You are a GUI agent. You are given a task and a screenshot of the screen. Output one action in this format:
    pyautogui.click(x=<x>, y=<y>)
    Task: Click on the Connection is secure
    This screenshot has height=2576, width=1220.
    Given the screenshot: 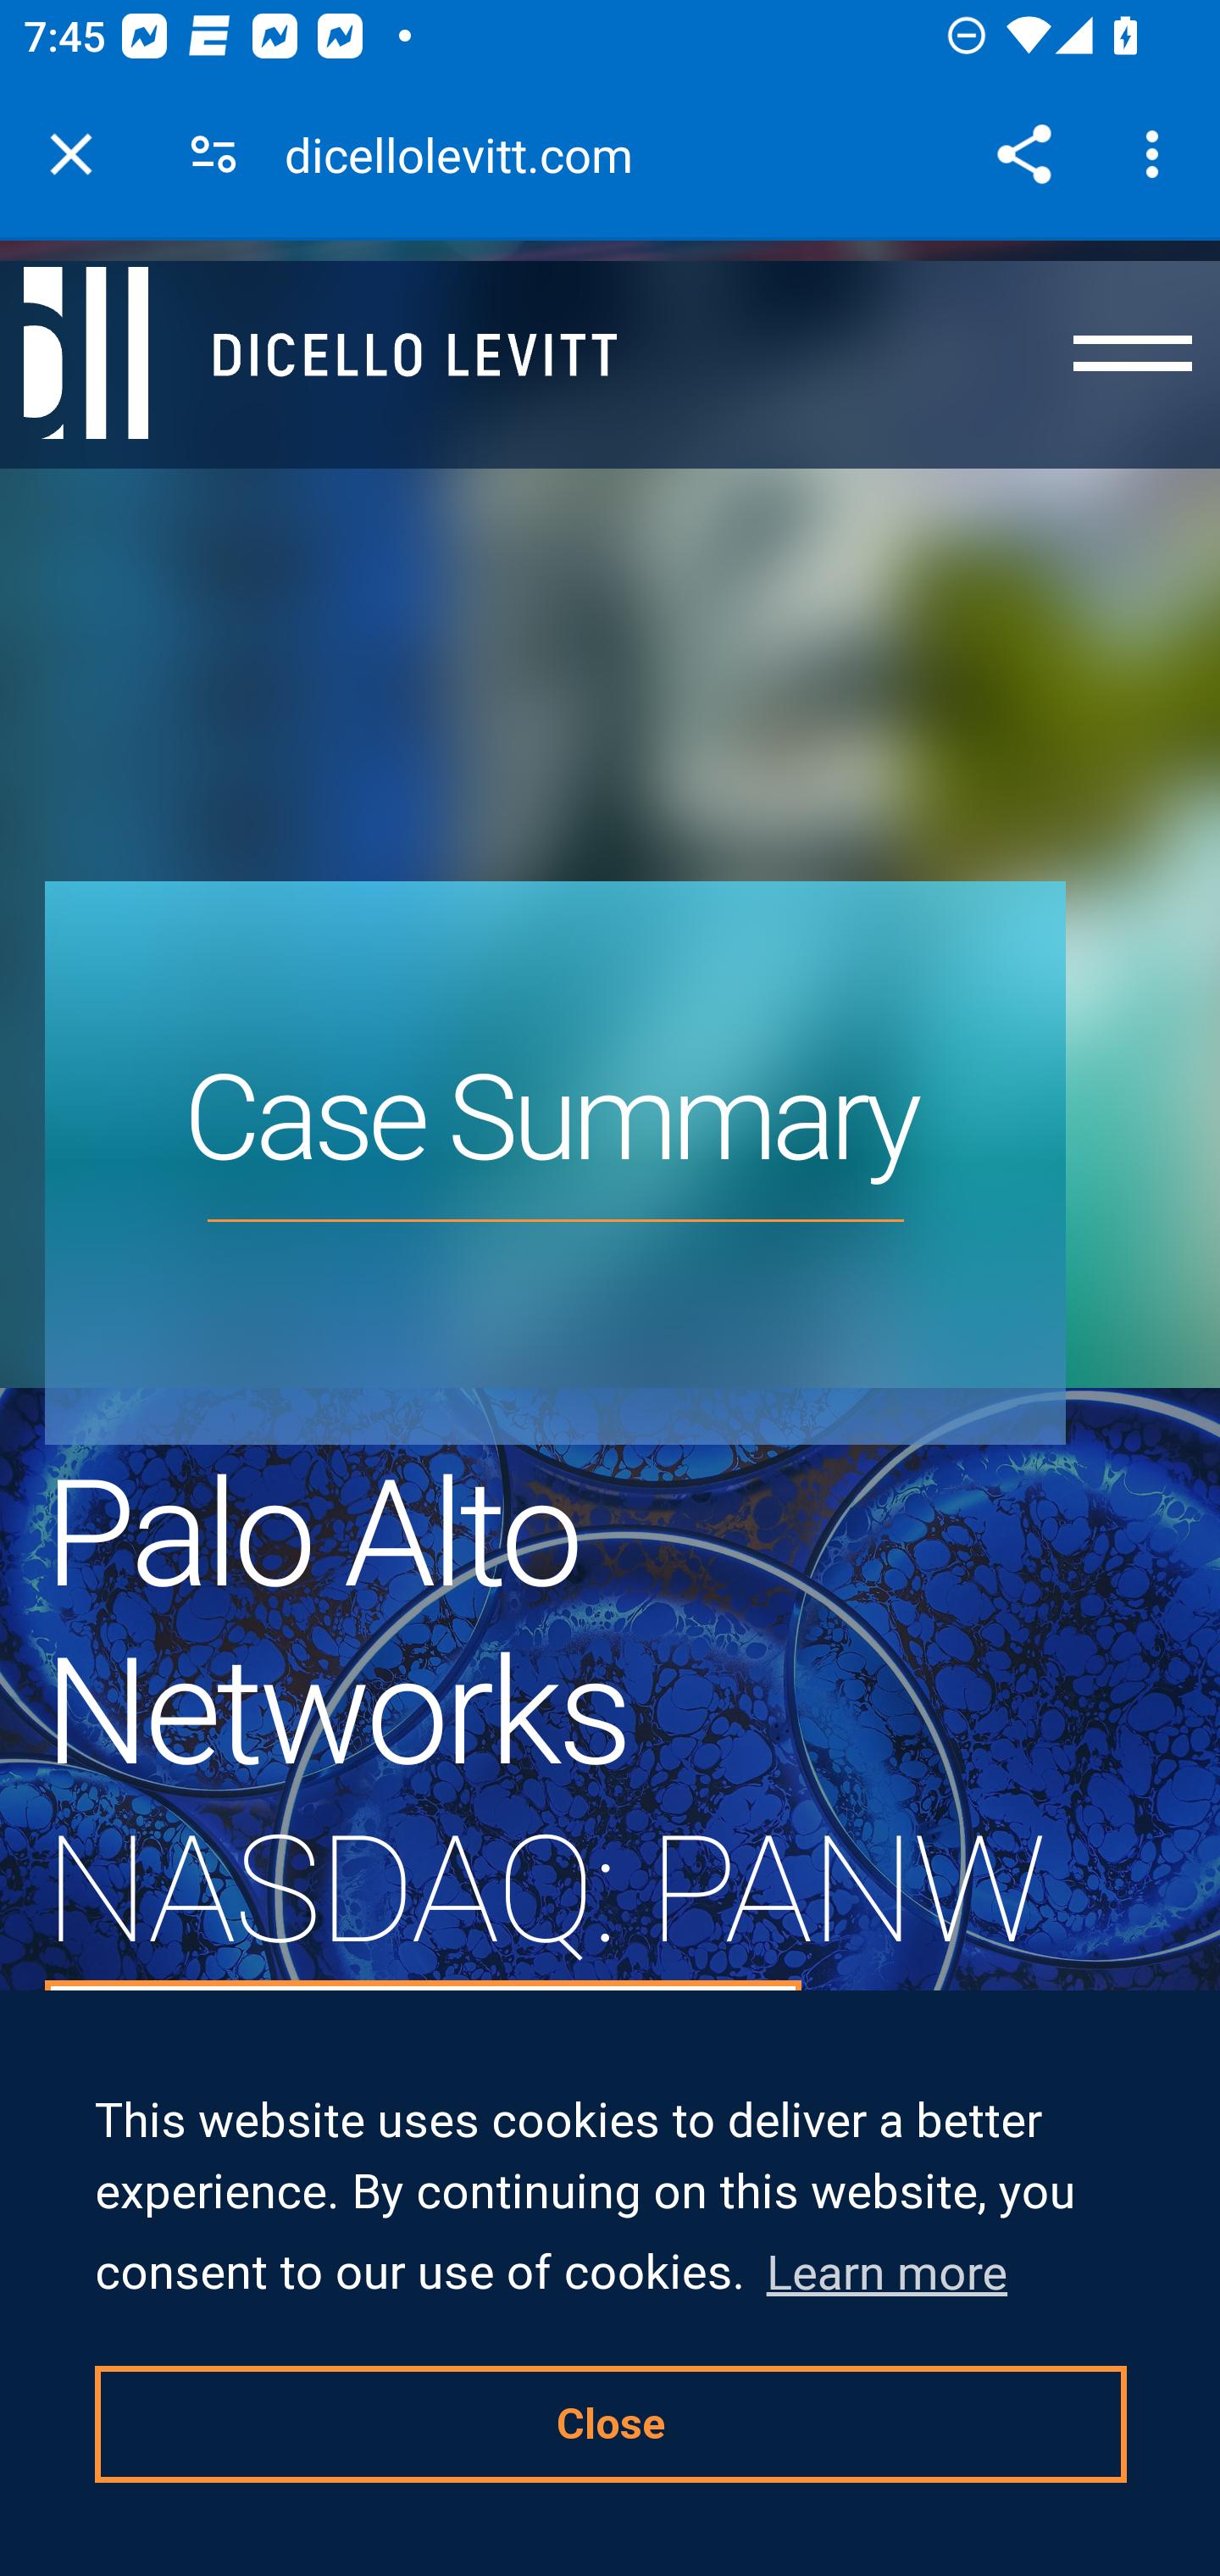 What is the action you would take?
    pyautogui.click(x=213, y=154)
    